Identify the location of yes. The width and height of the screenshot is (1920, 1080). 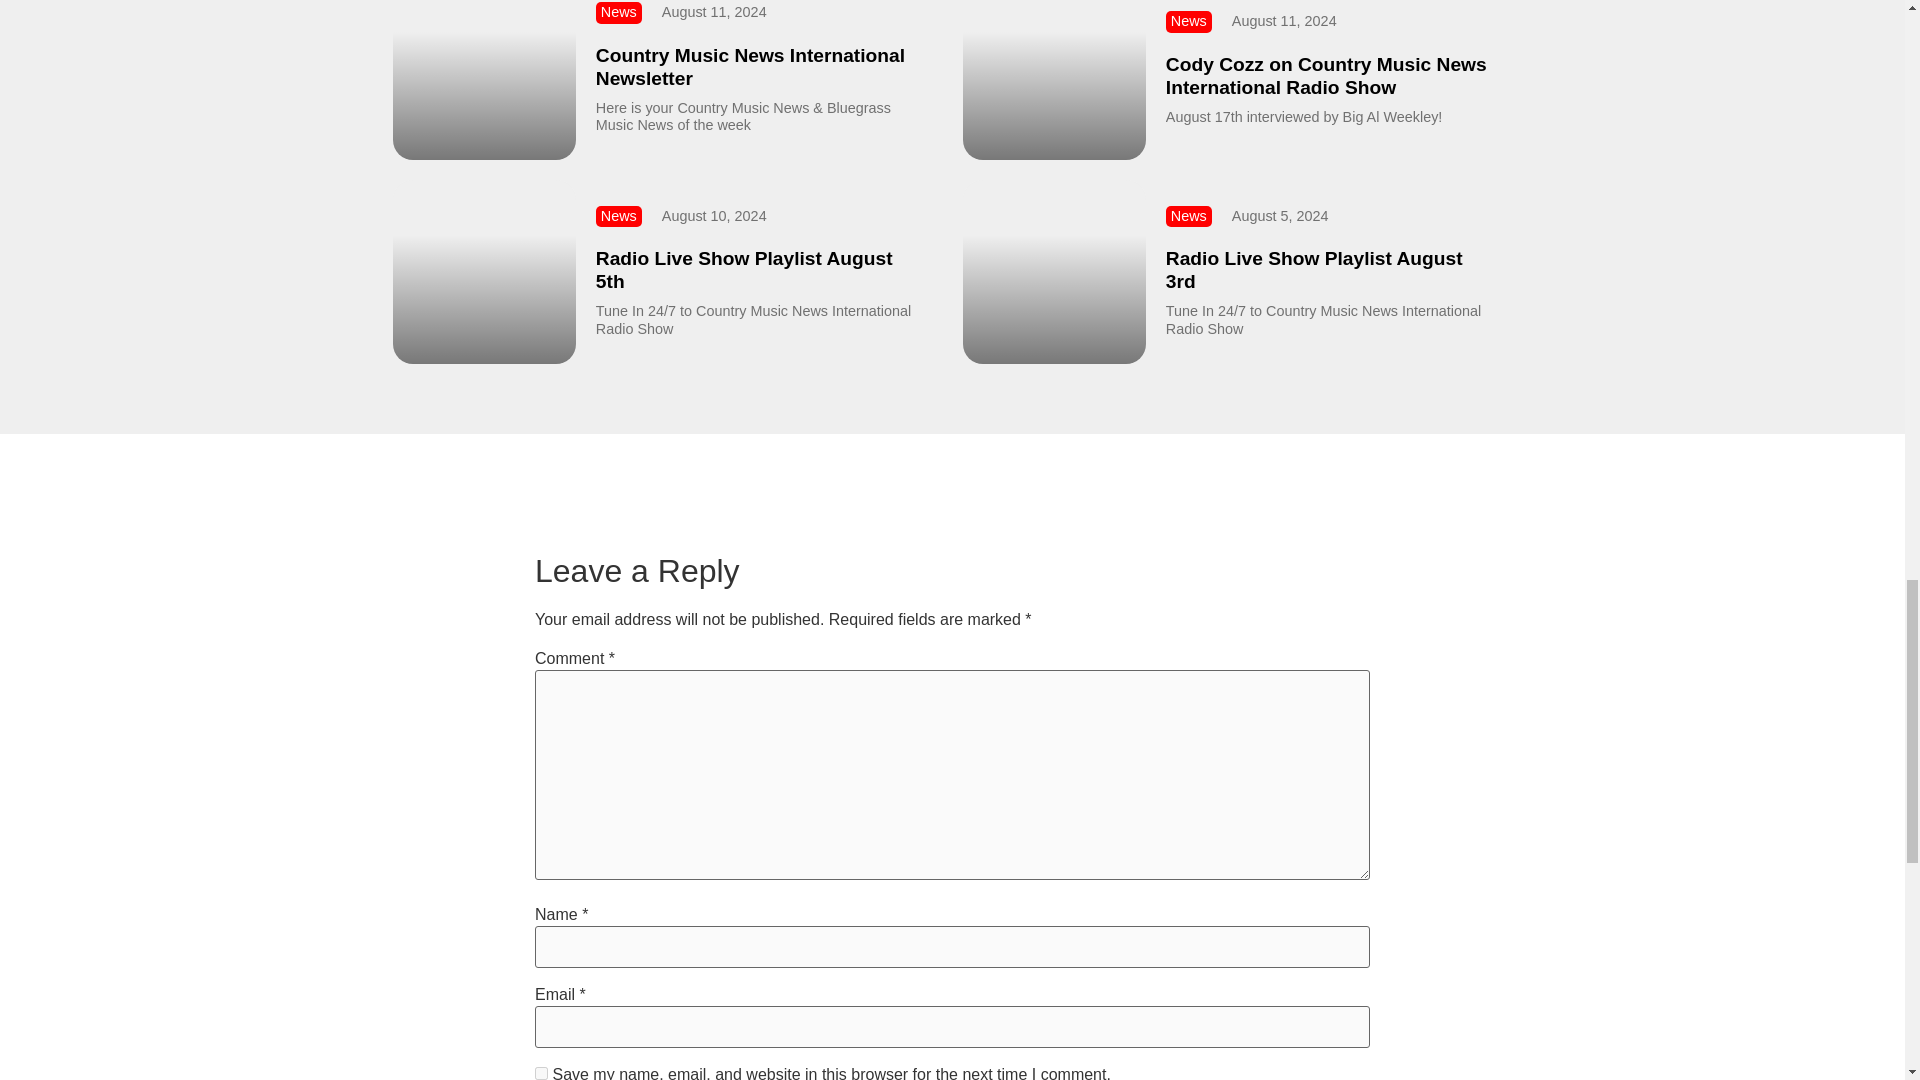
(541, 1074).